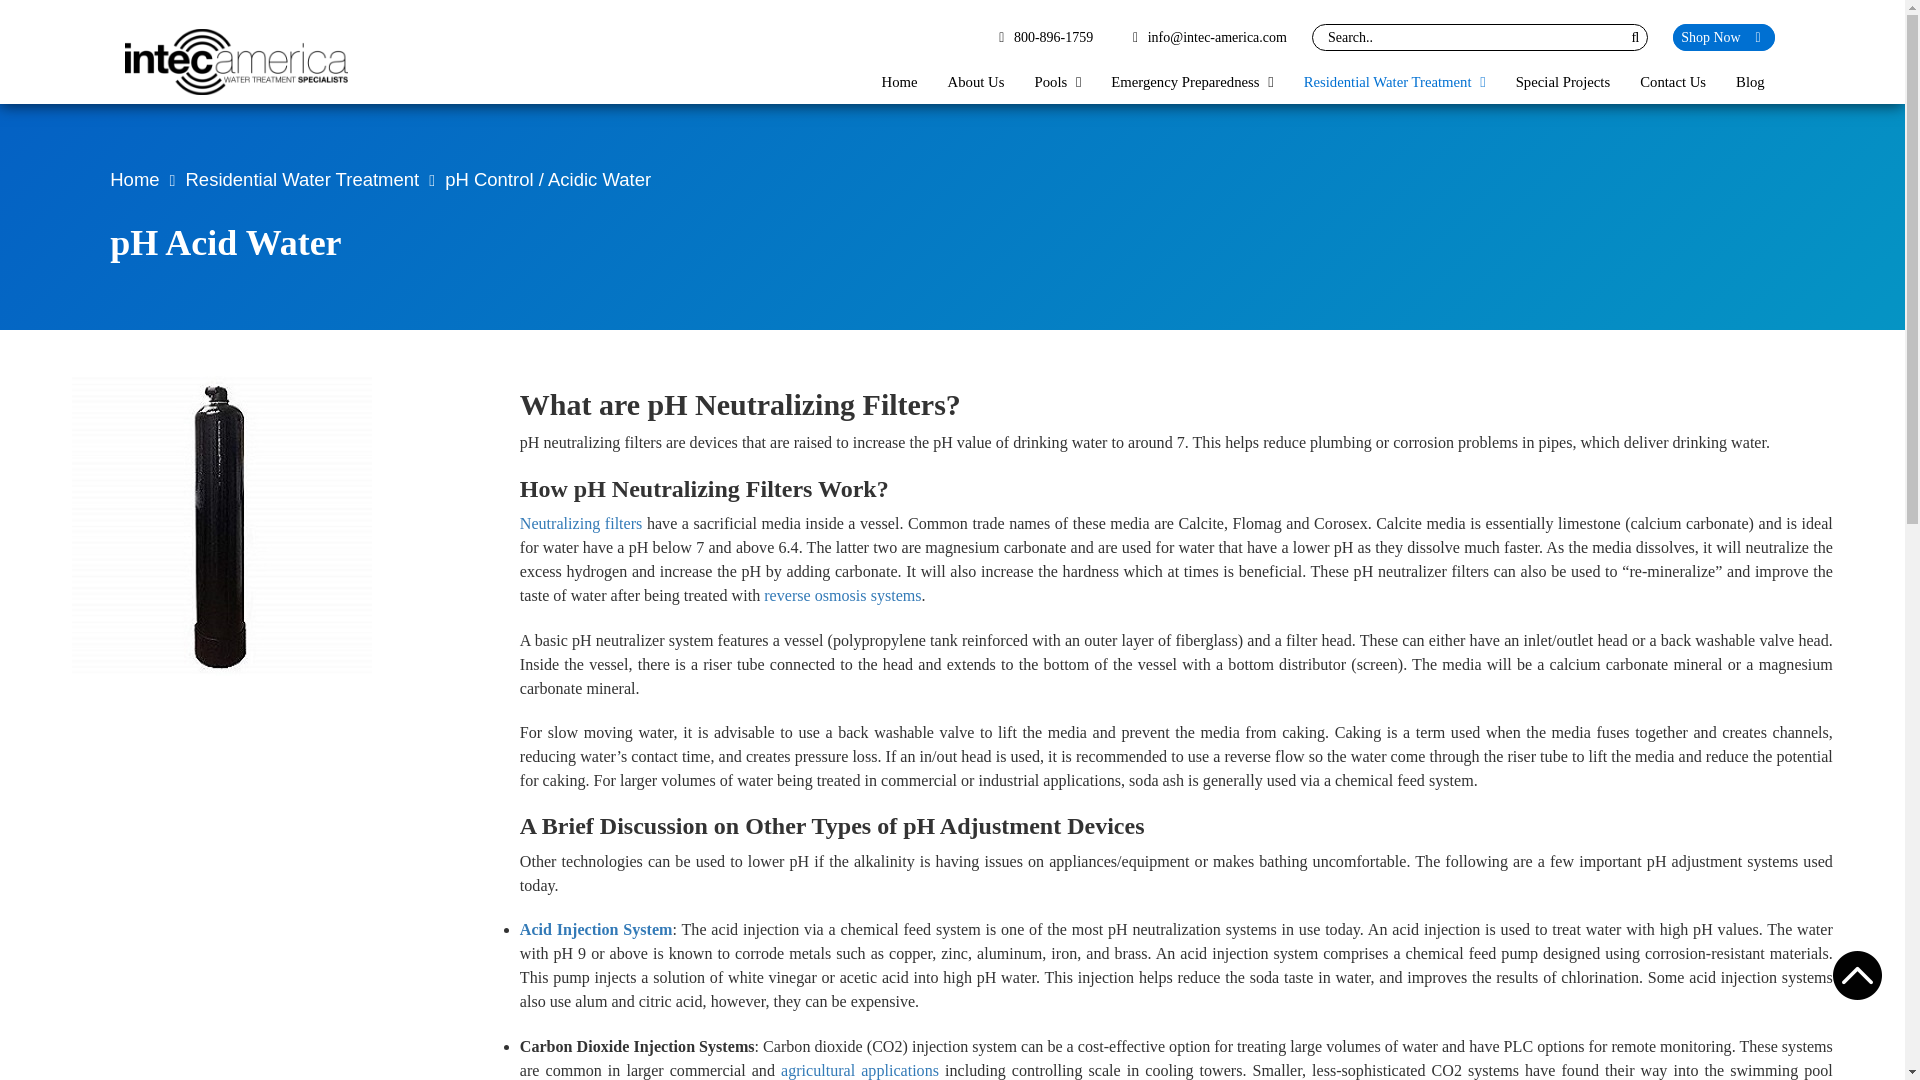 This screenshot has width=1920, height=1080. I want to click on Home, so click(900, 82).